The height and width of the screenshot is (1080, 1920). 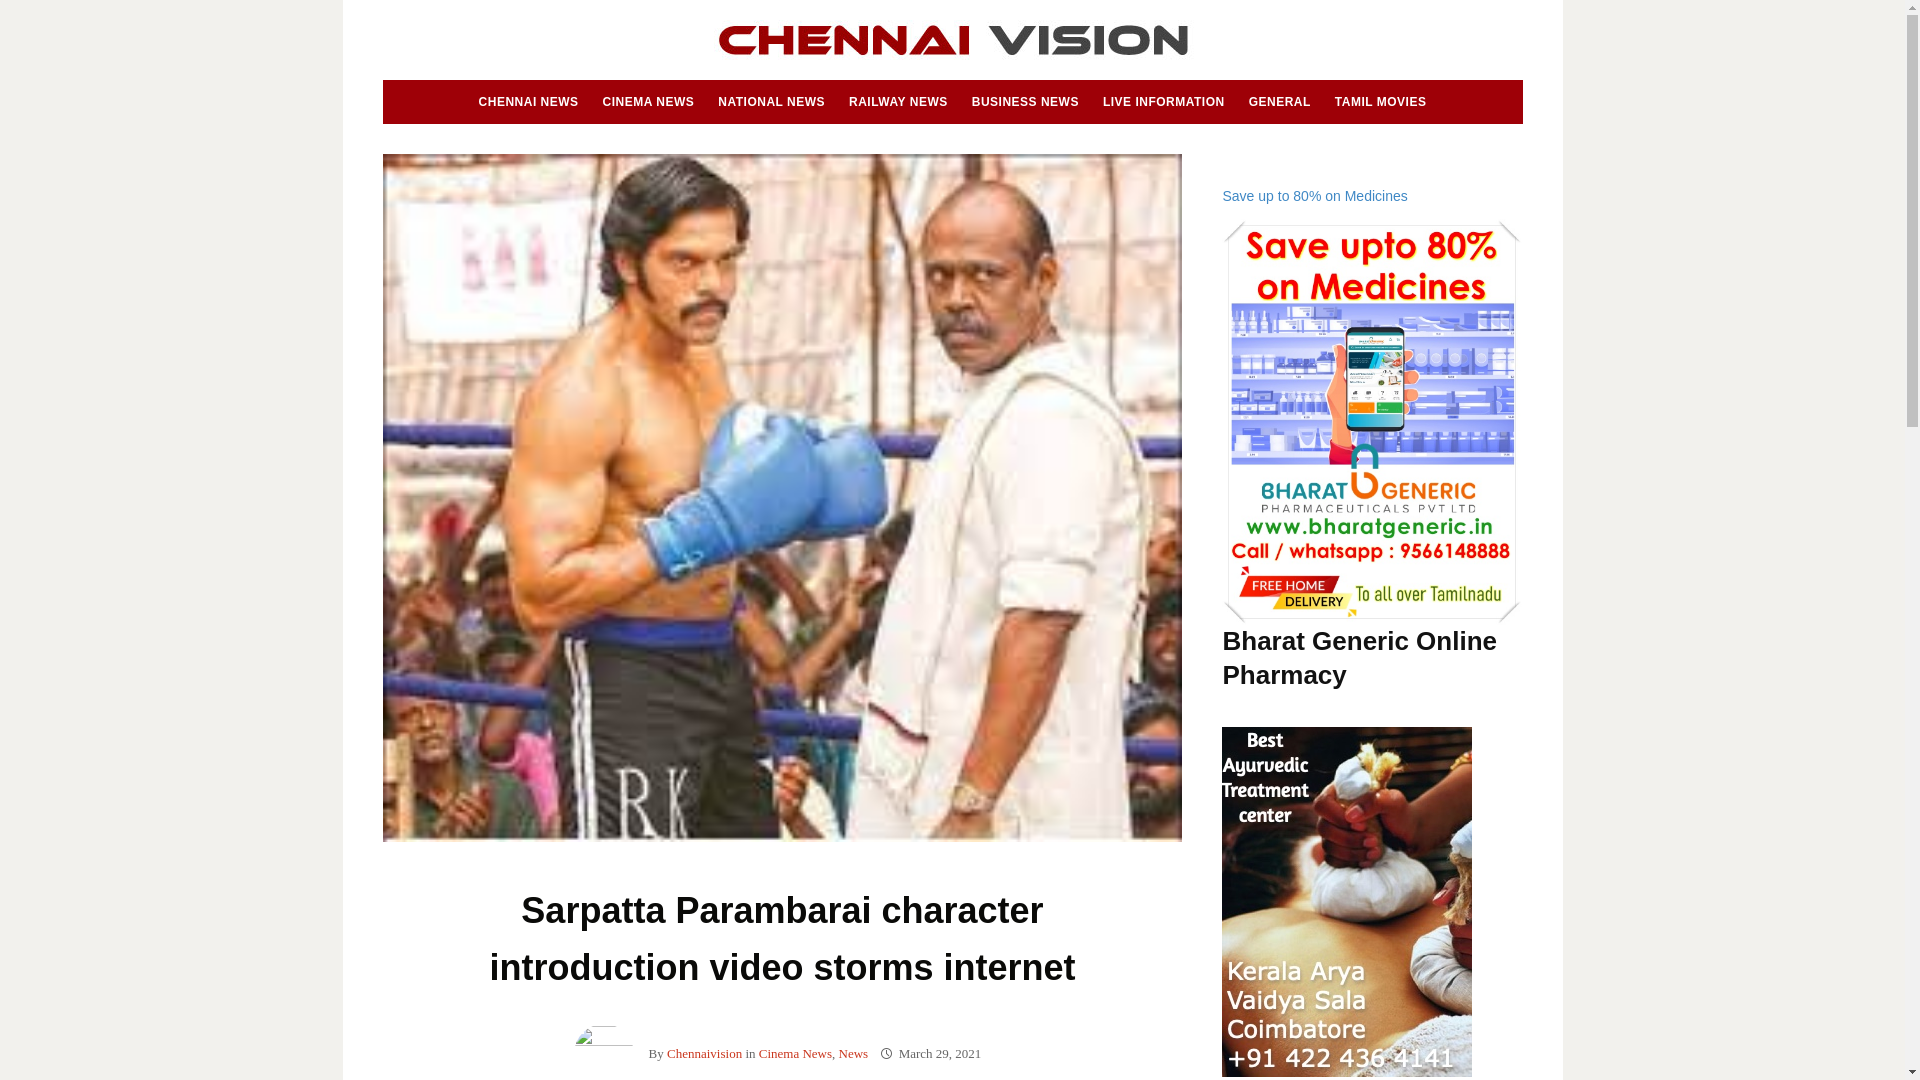 What do you see at coordinates (1163, 102) in the screenshot?
I see `LIVE INFORMATION` at bounding box center [1163, 102].